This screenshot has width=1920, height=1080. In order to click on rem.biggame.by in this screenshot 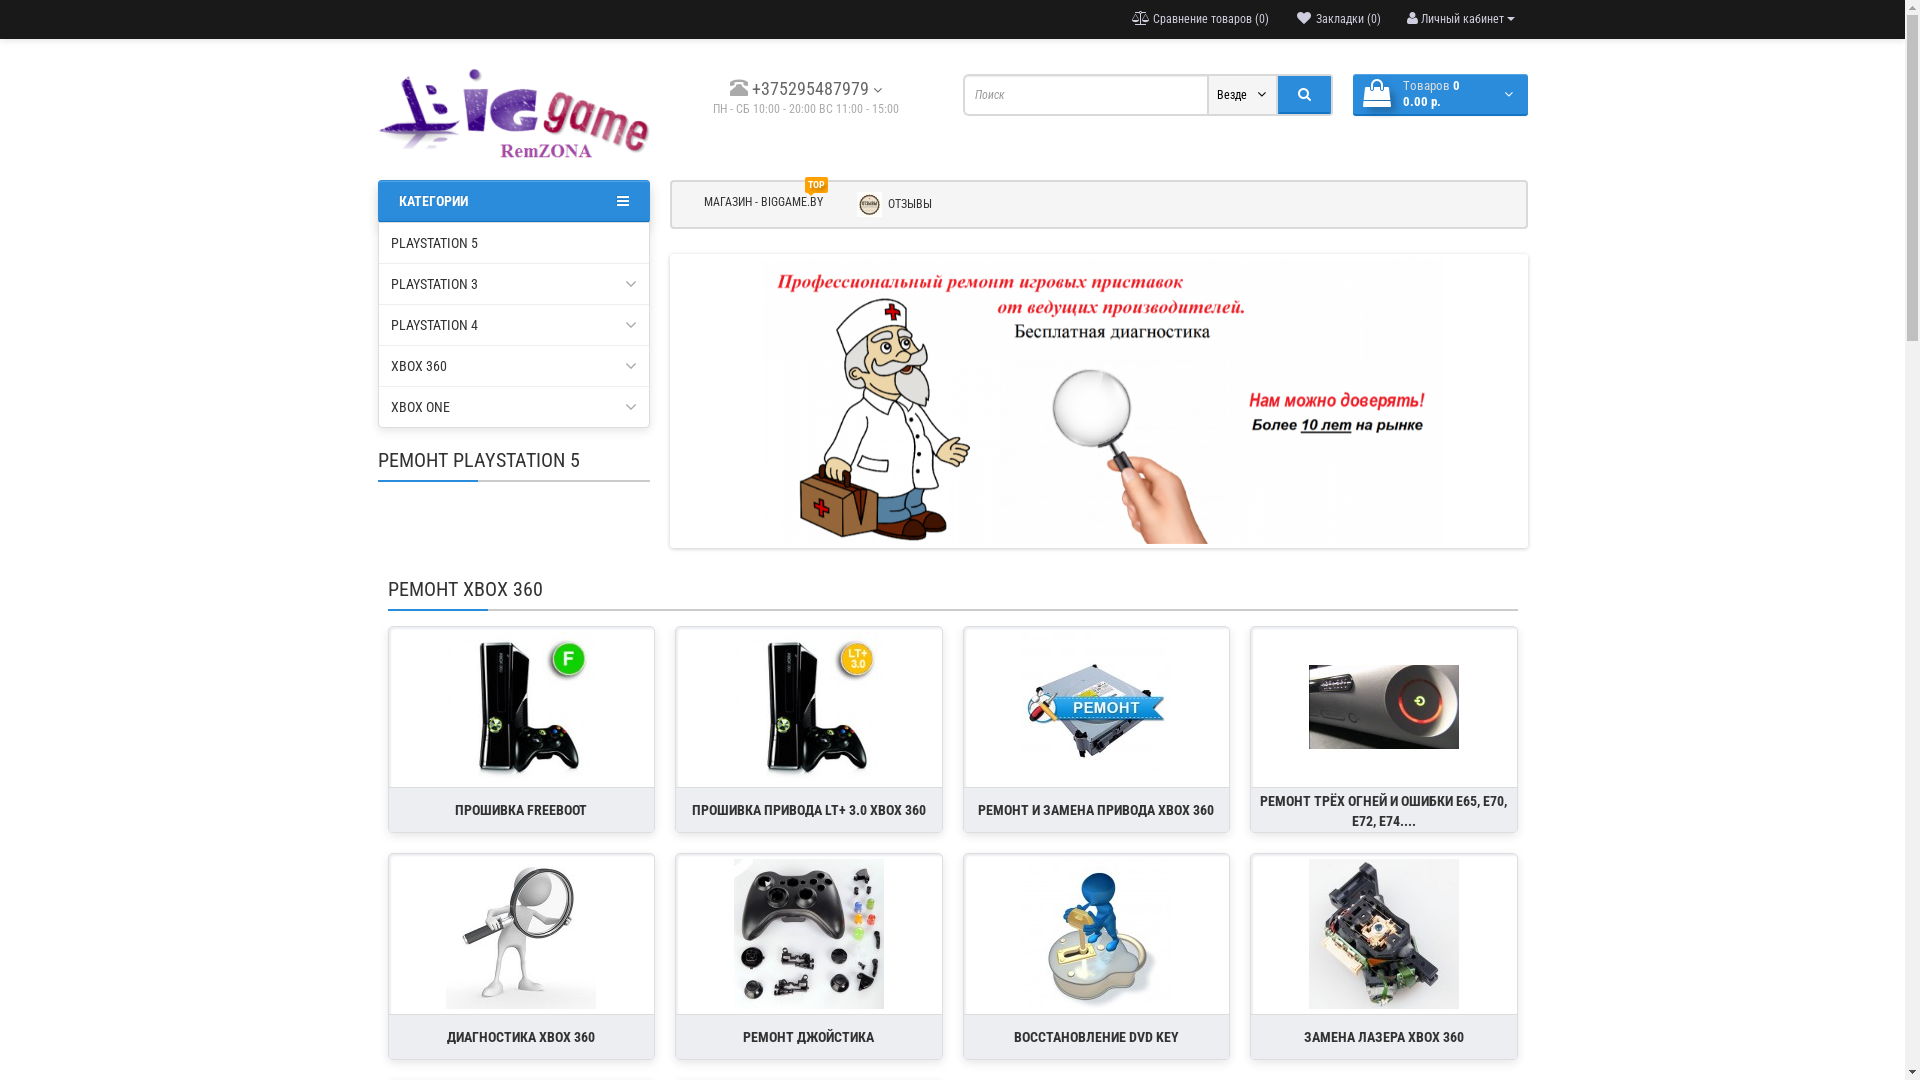, I will do `click(514, 114)`.